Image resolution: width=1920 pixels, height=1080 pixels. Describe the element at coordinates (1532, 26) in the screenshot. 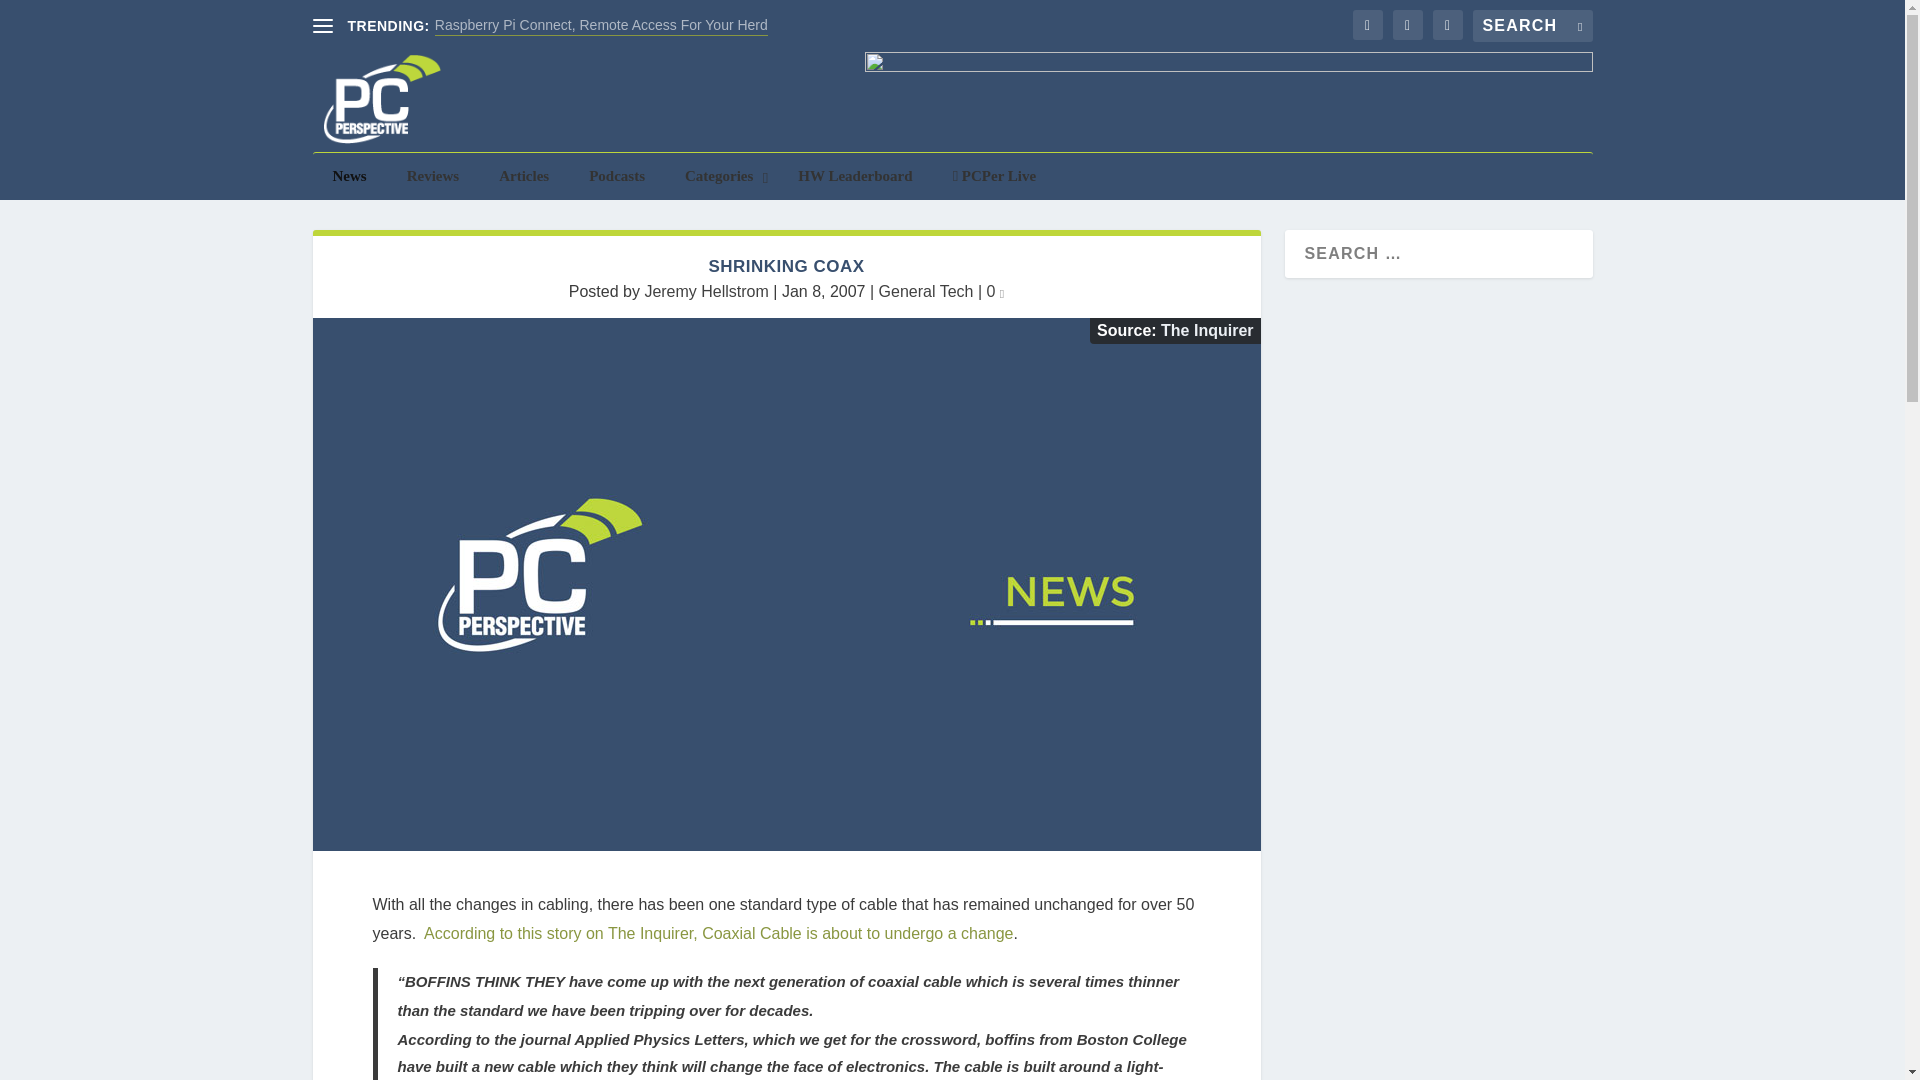

I see `Search for:` at that location.